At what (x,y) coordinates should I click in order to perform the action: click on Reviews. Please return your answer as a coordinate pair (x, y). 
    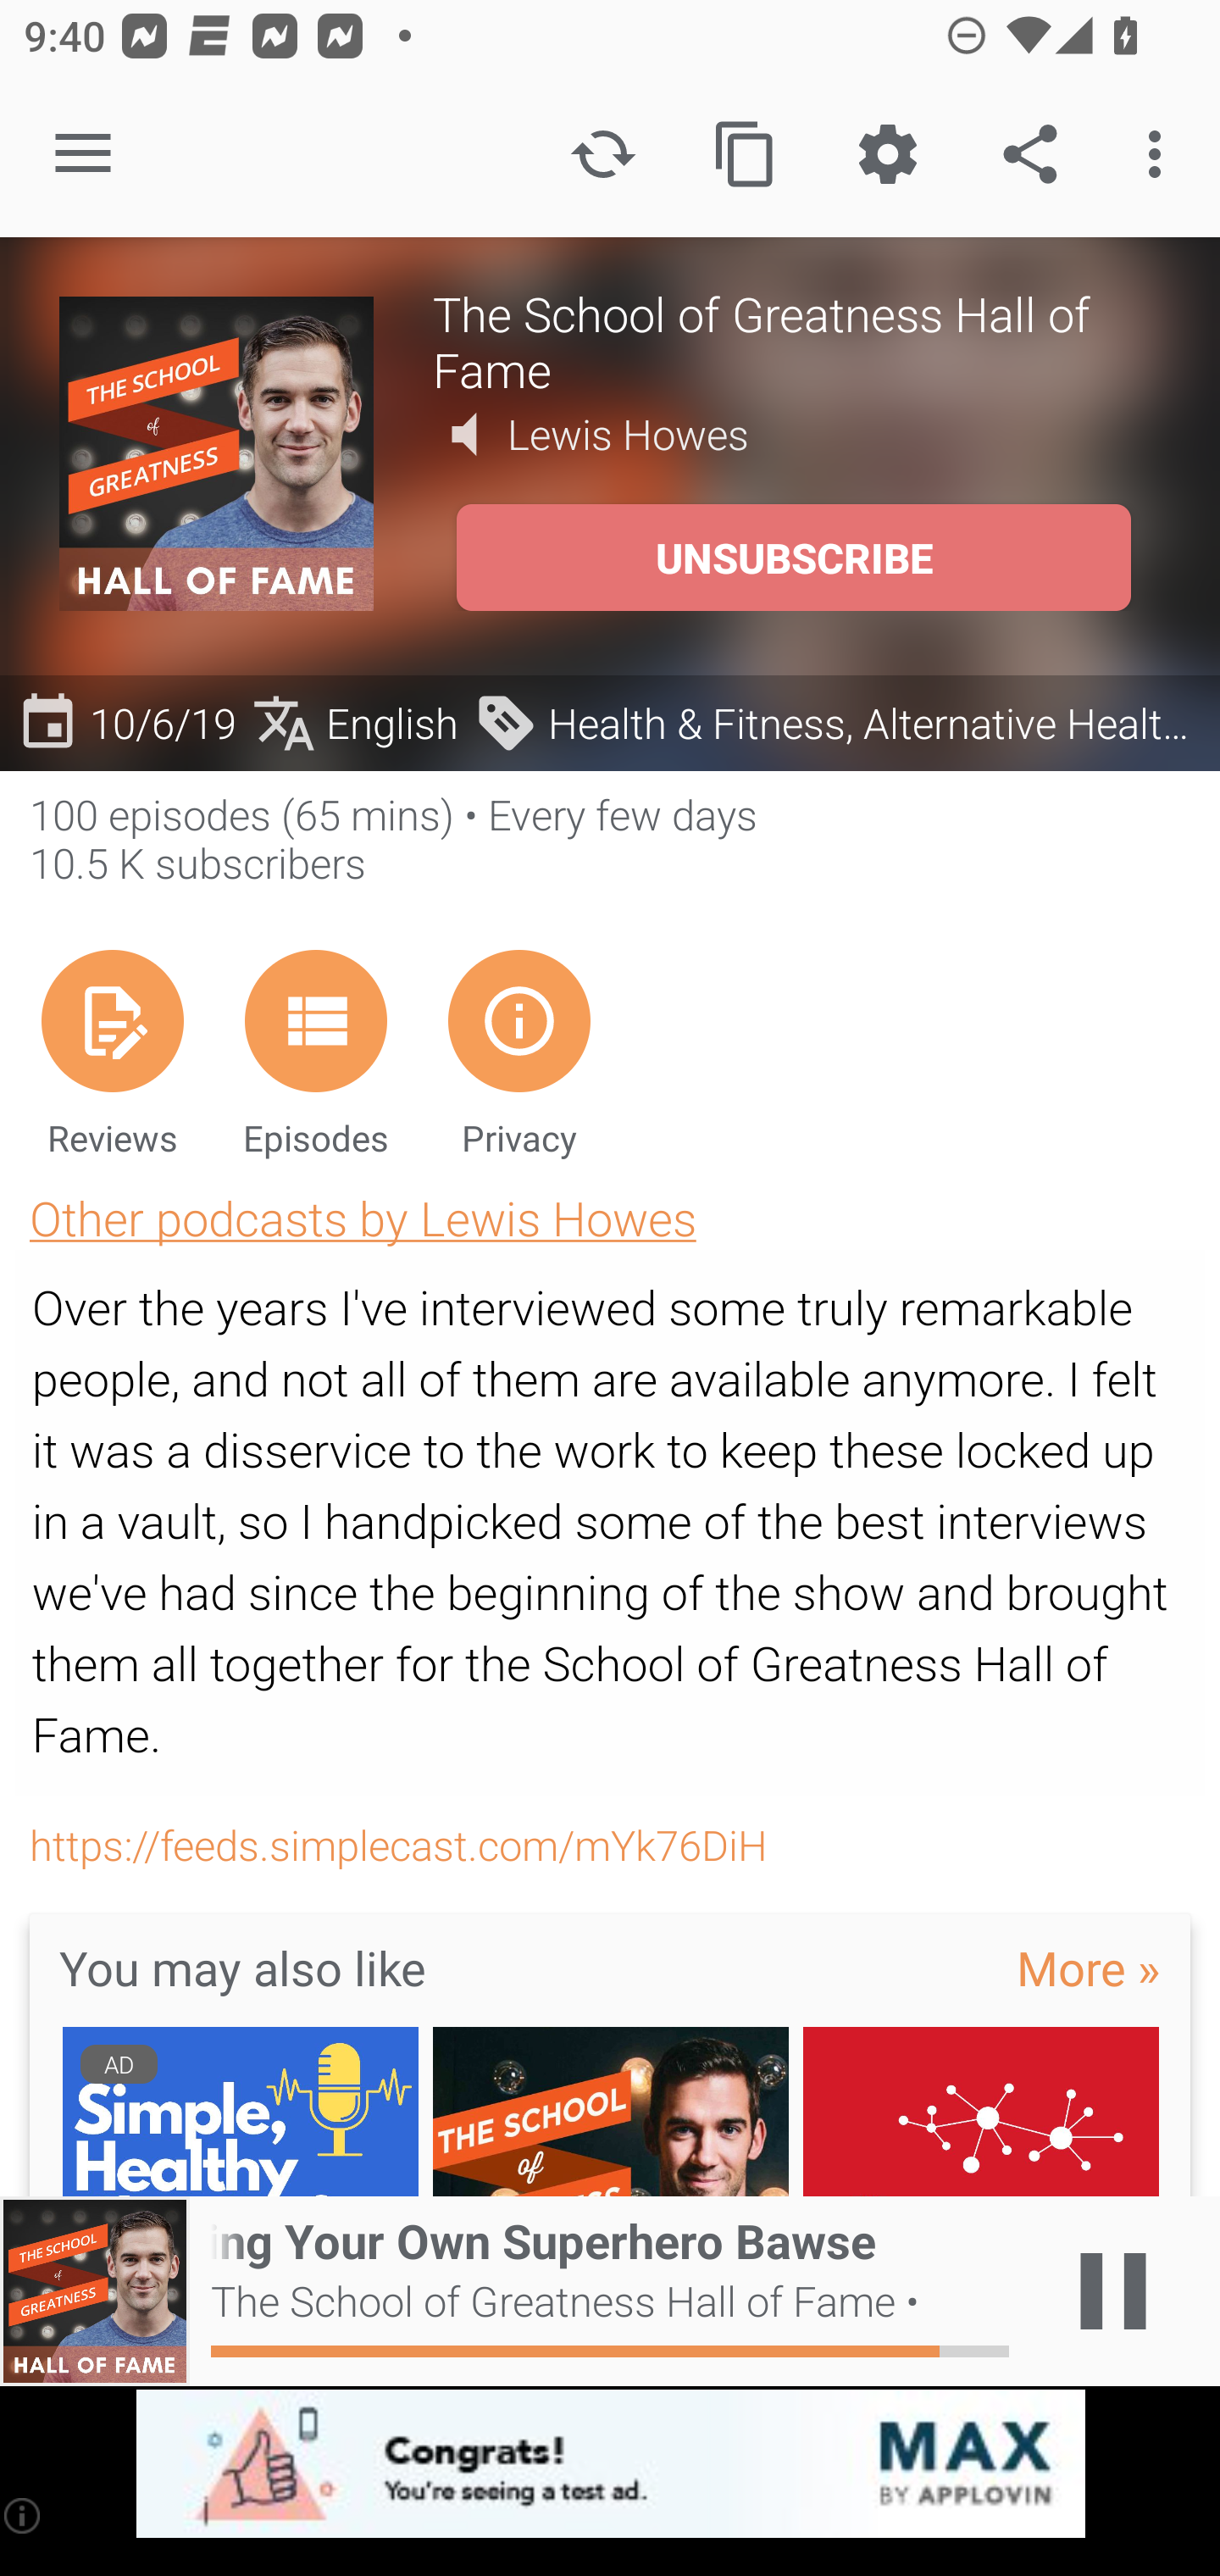
    Looking at the image, I should click on (112, 1052).